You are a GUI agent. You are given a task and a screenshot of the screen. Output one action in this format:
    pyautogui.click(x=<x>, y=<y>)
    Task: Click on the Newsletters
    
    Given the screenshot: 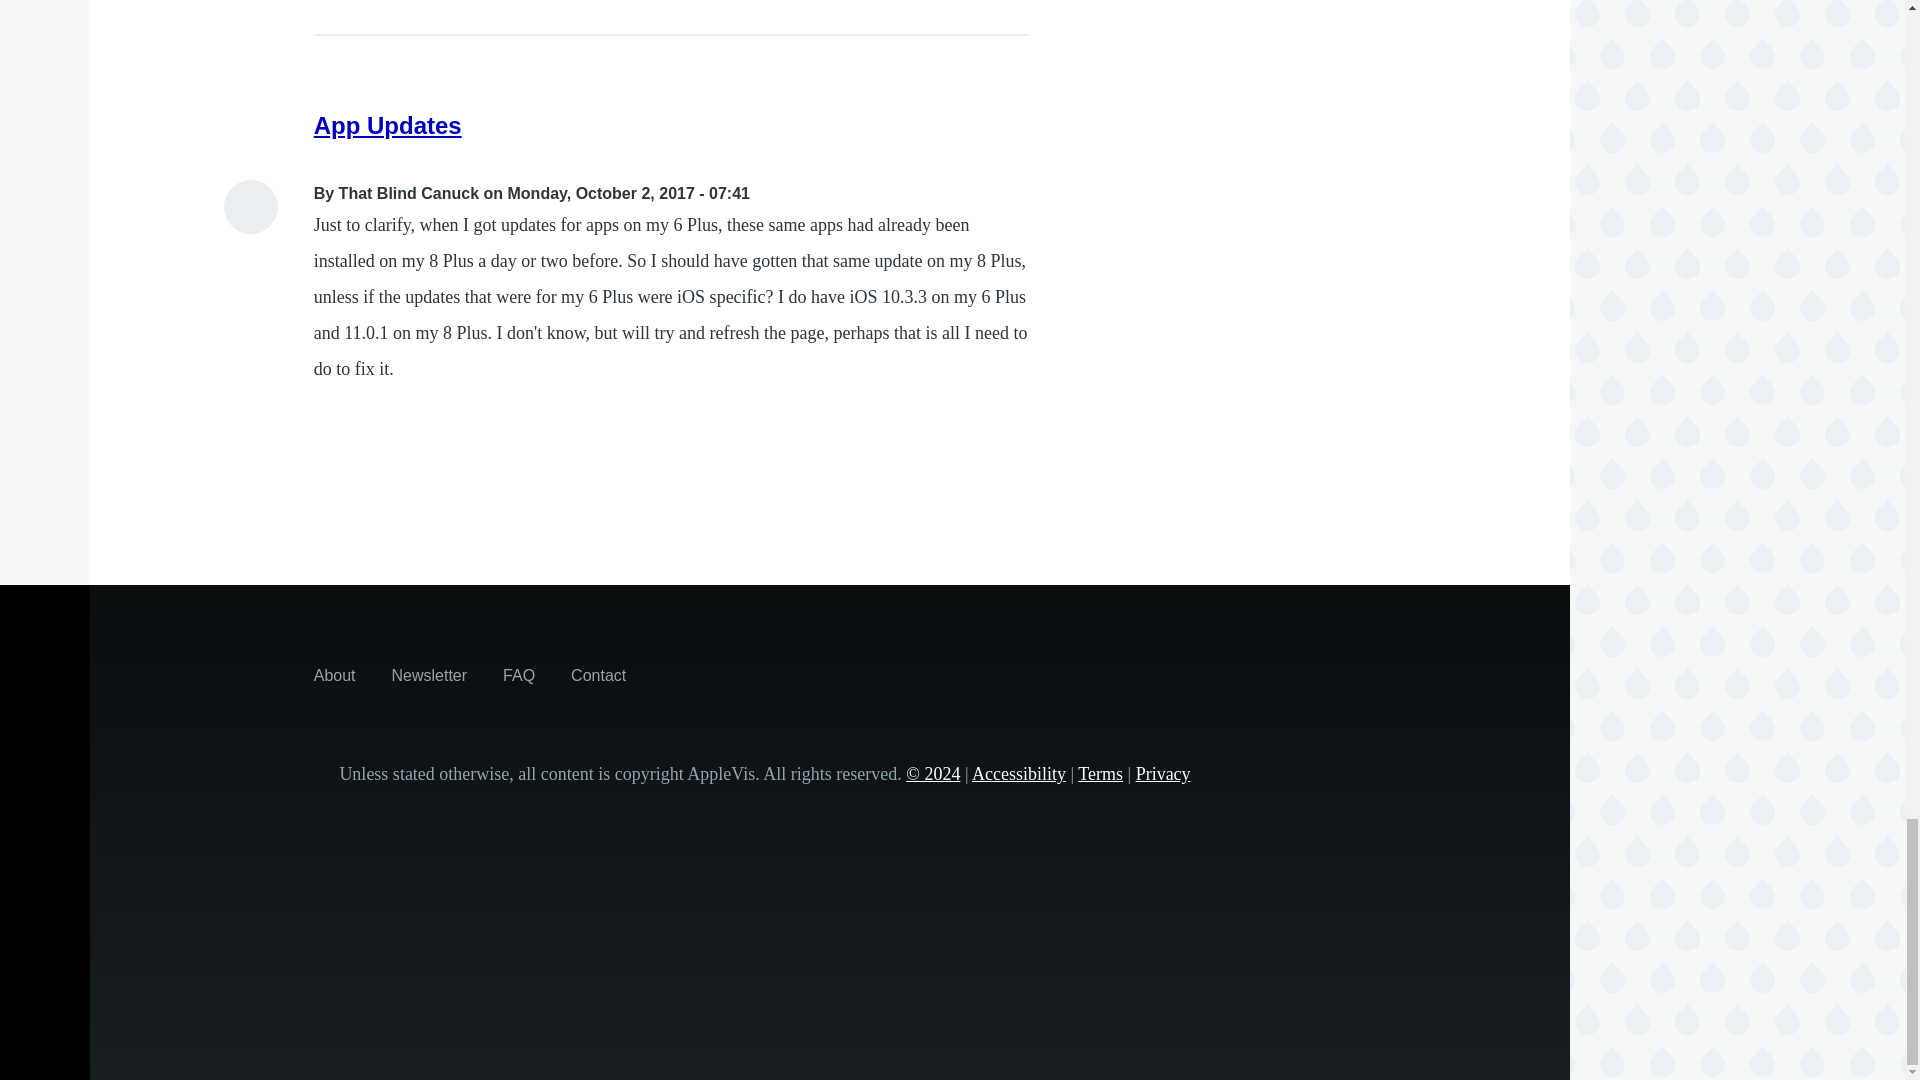 What is the action you would take?
    pyautogui.click(x=430, y=674)
    